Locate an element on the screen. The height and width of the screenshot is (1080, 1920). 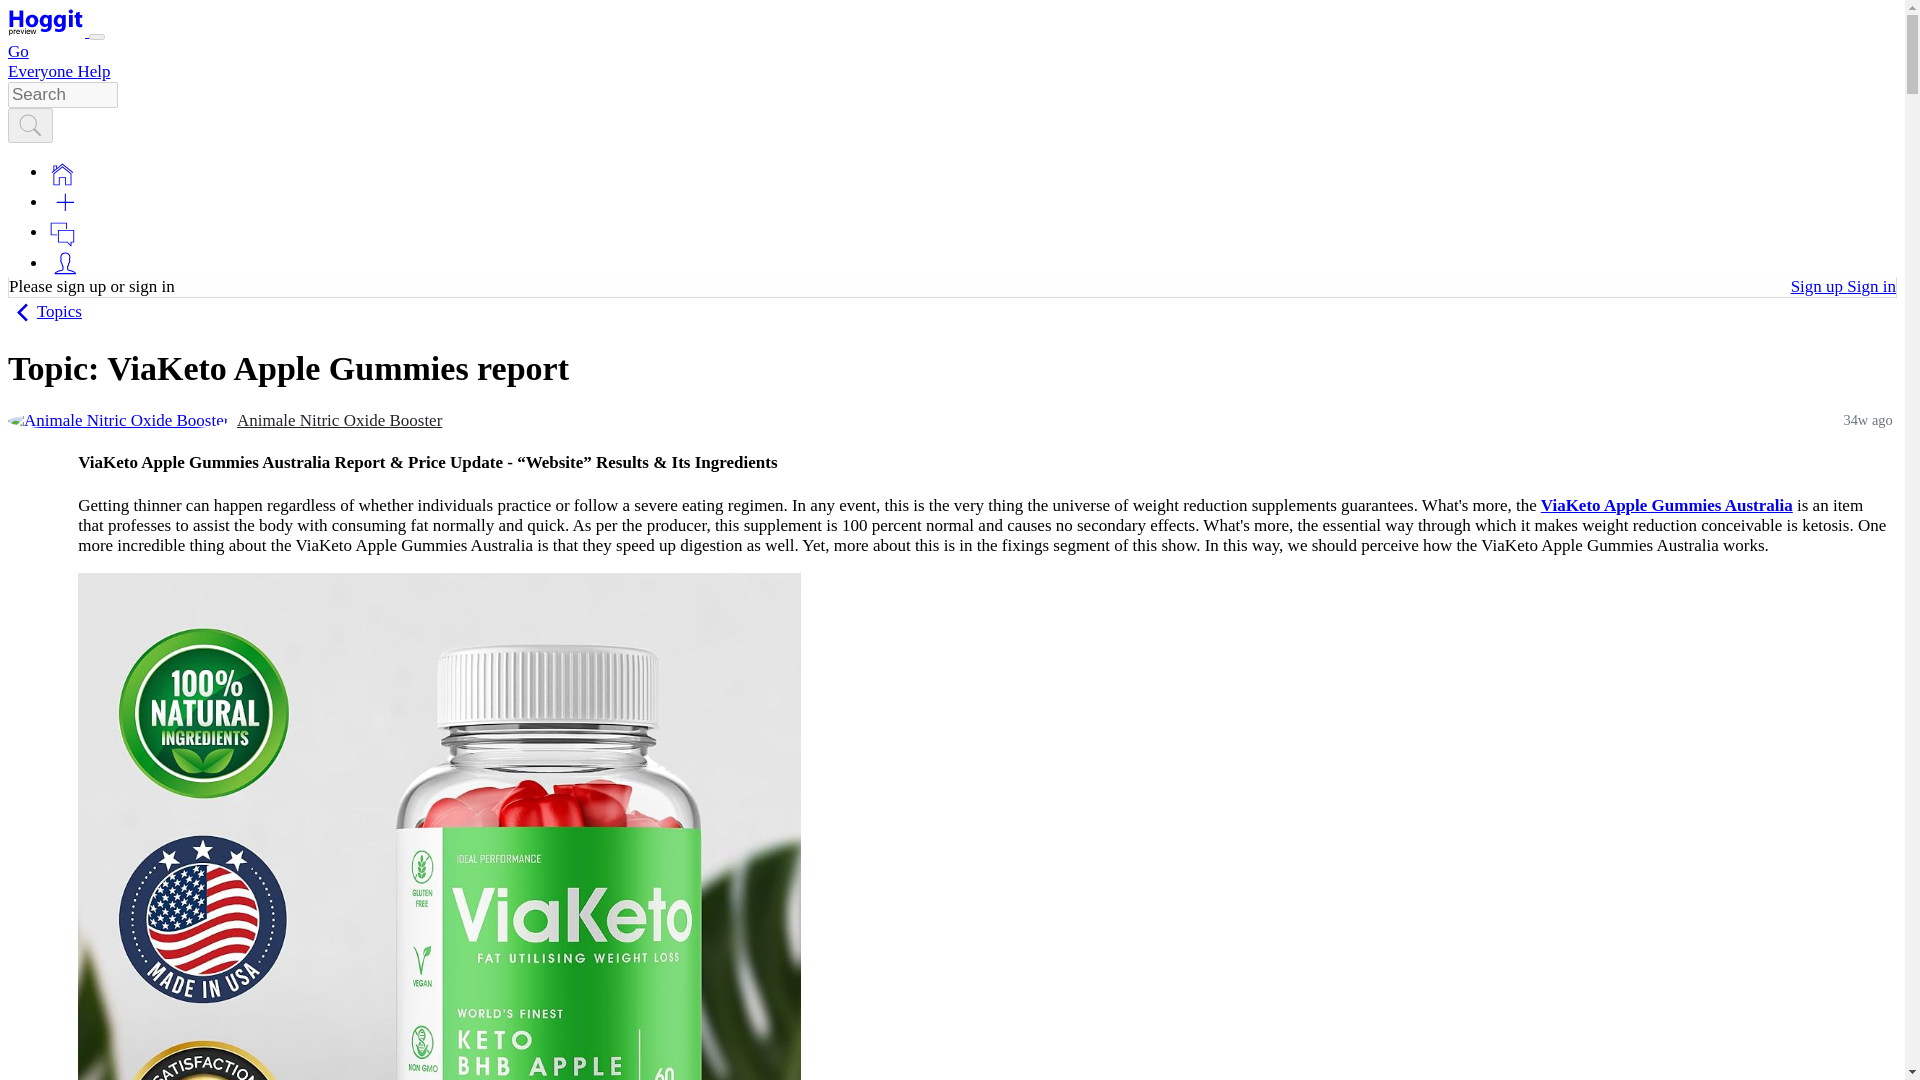
Back is located at coordinates (22, 312).